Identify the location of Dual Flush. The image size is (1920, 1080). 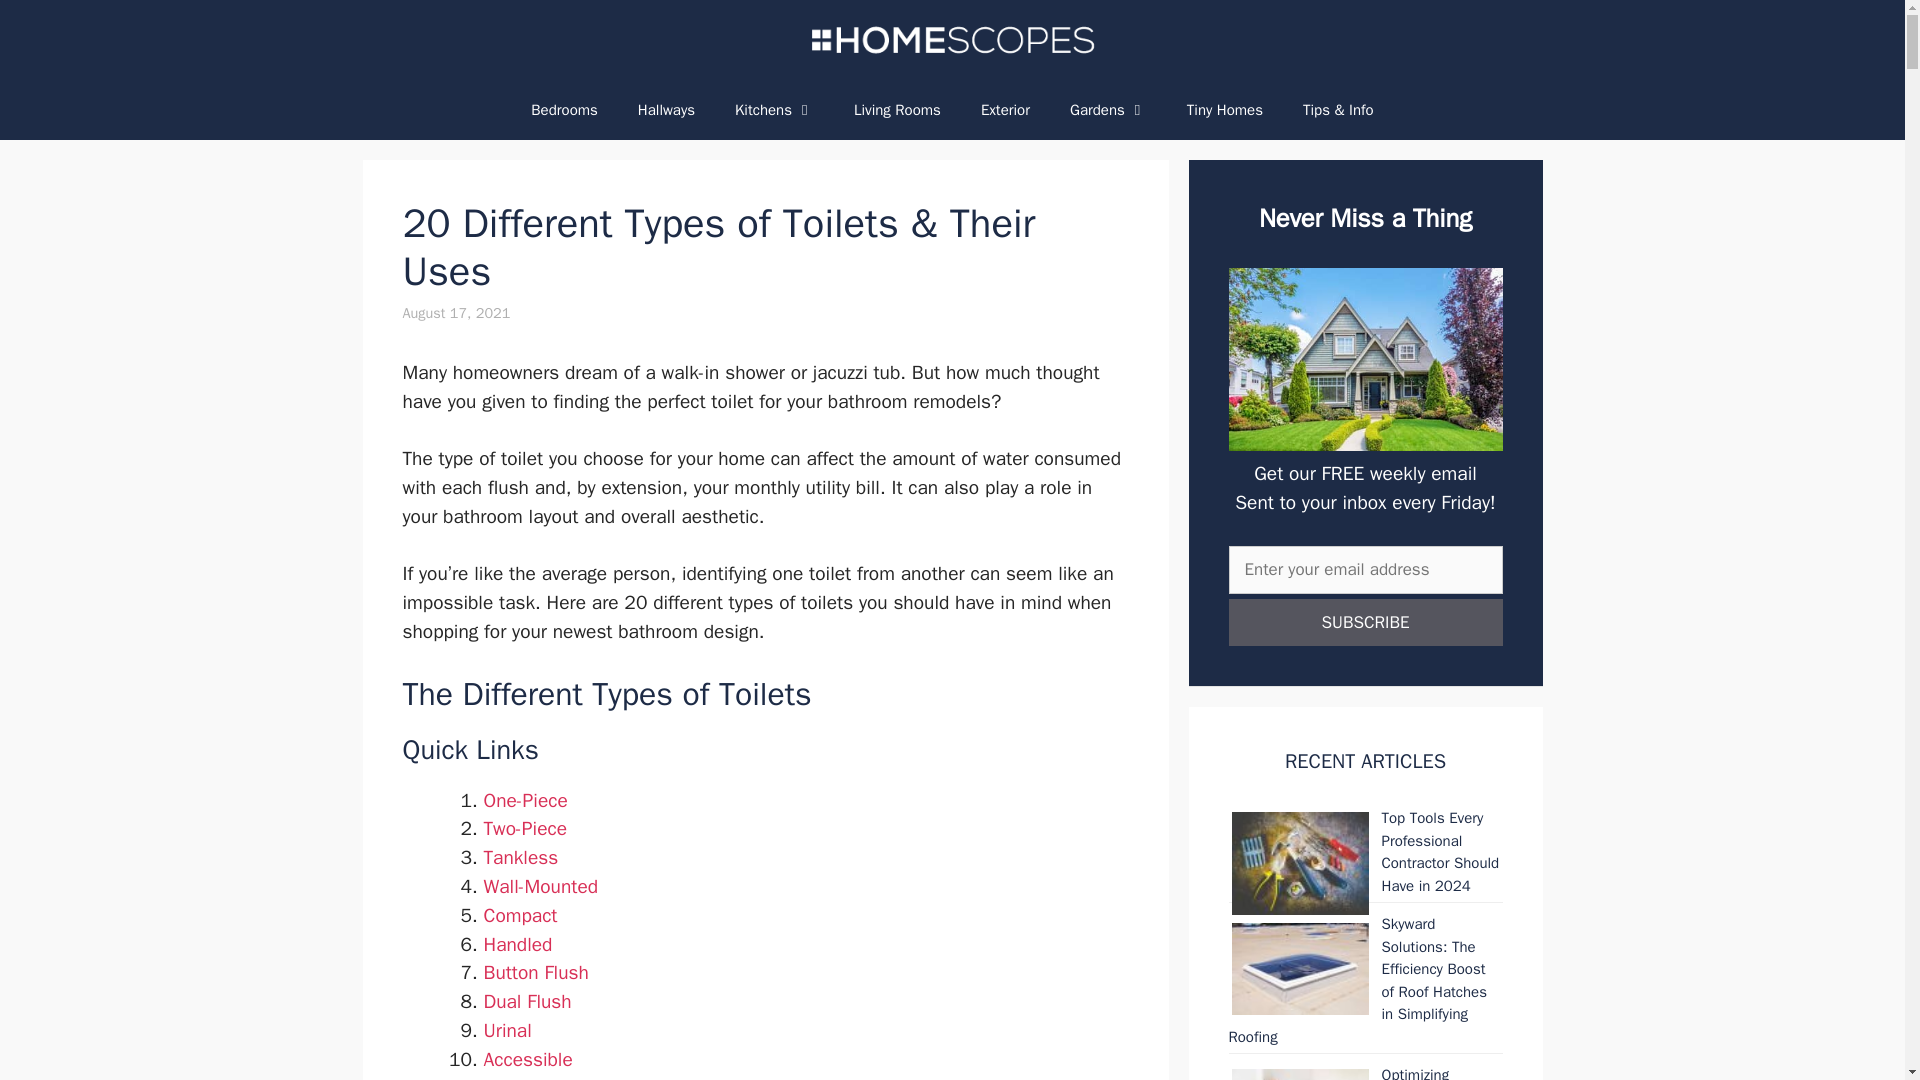
(528, 1002).